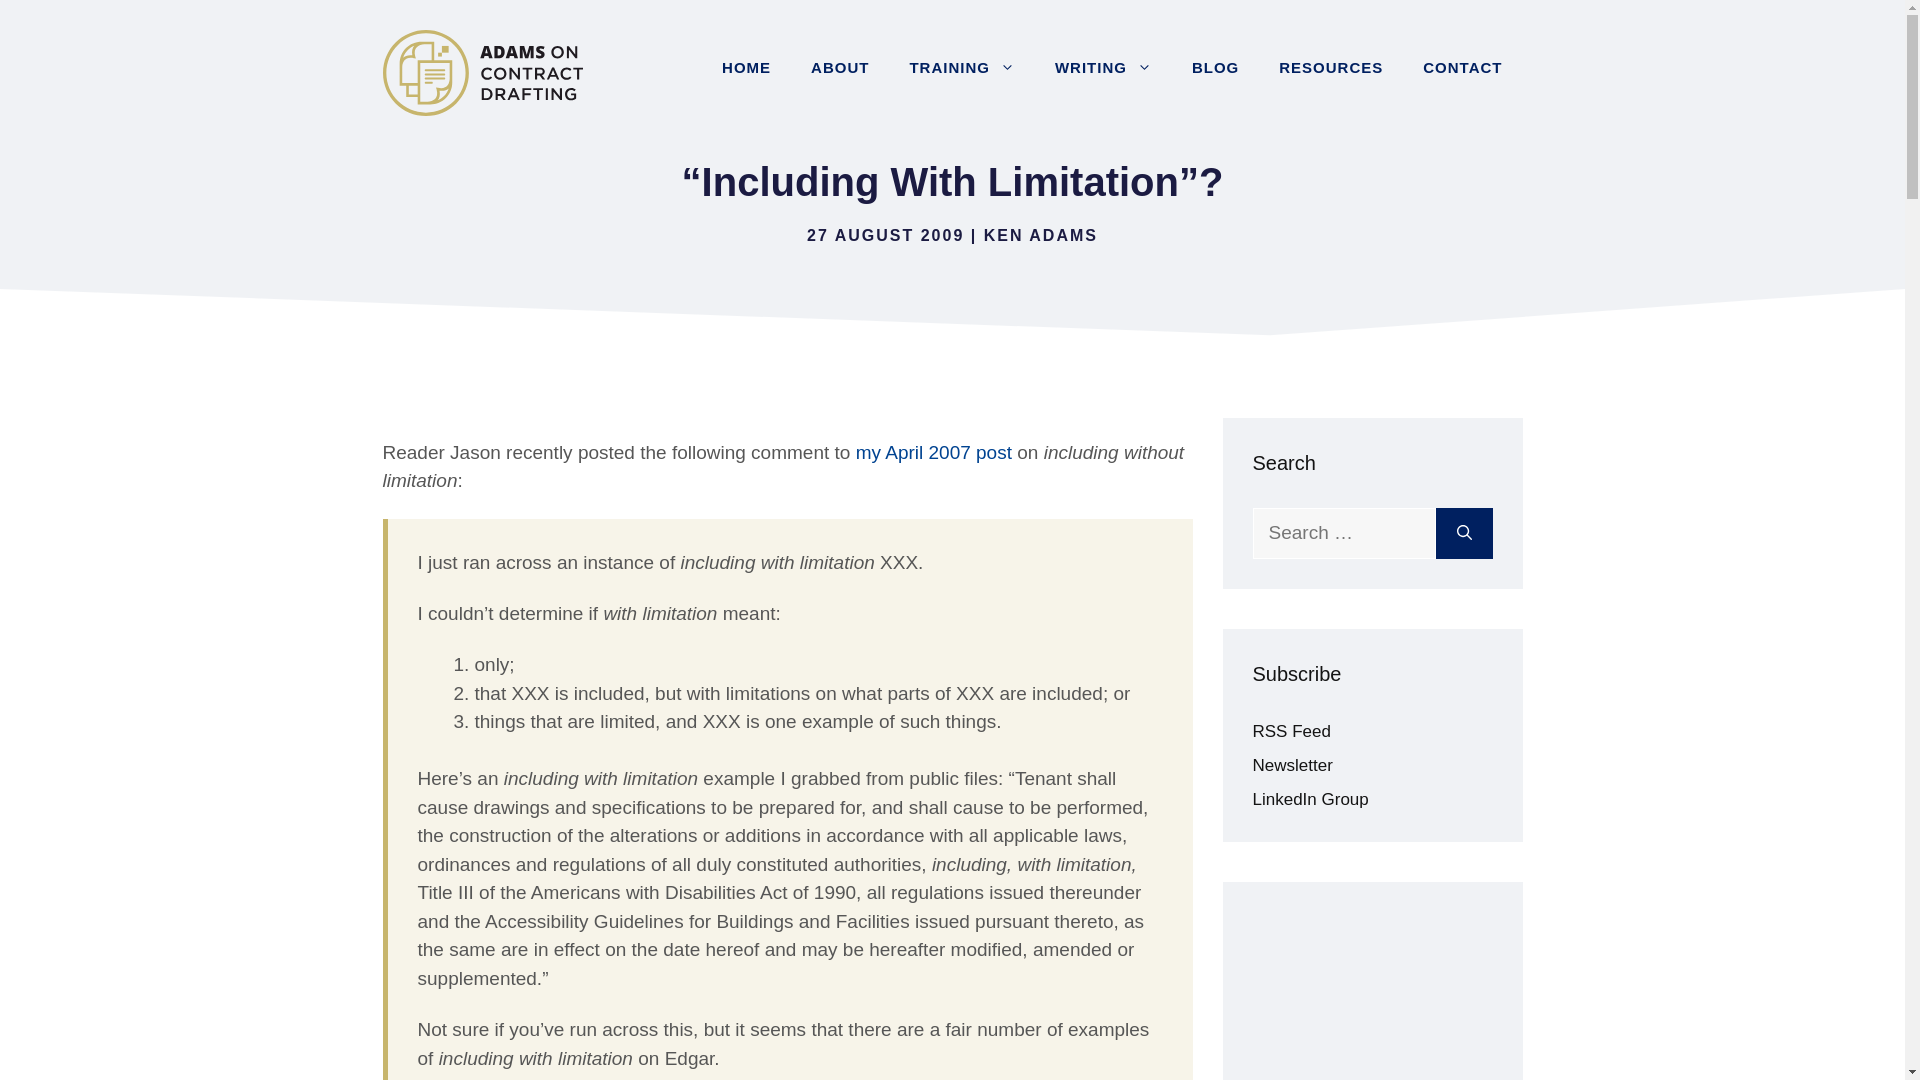 The height and width of the screenshot is (1080, 1920). I want to click on HOME, so click(746, 68).